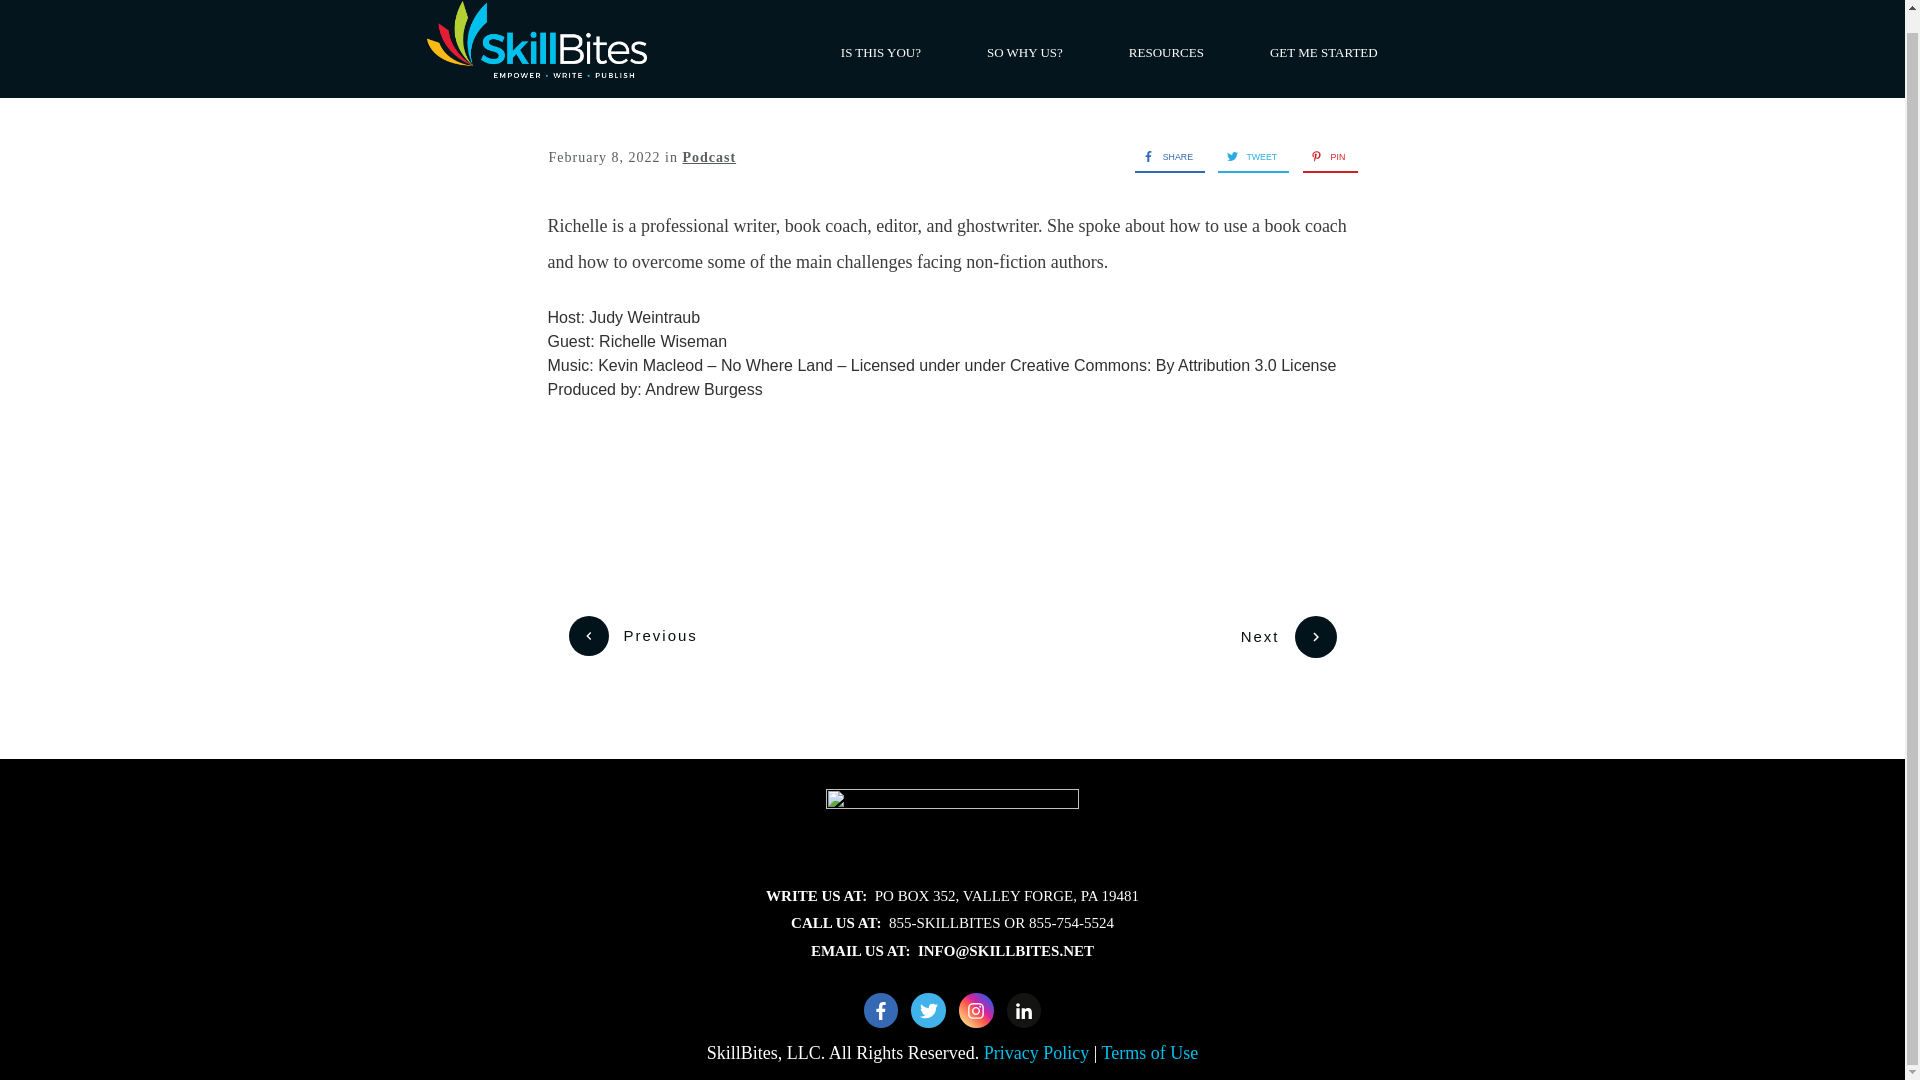 The image size is (1920, 1080). I want to click on TWEET, so click(1246, 156).